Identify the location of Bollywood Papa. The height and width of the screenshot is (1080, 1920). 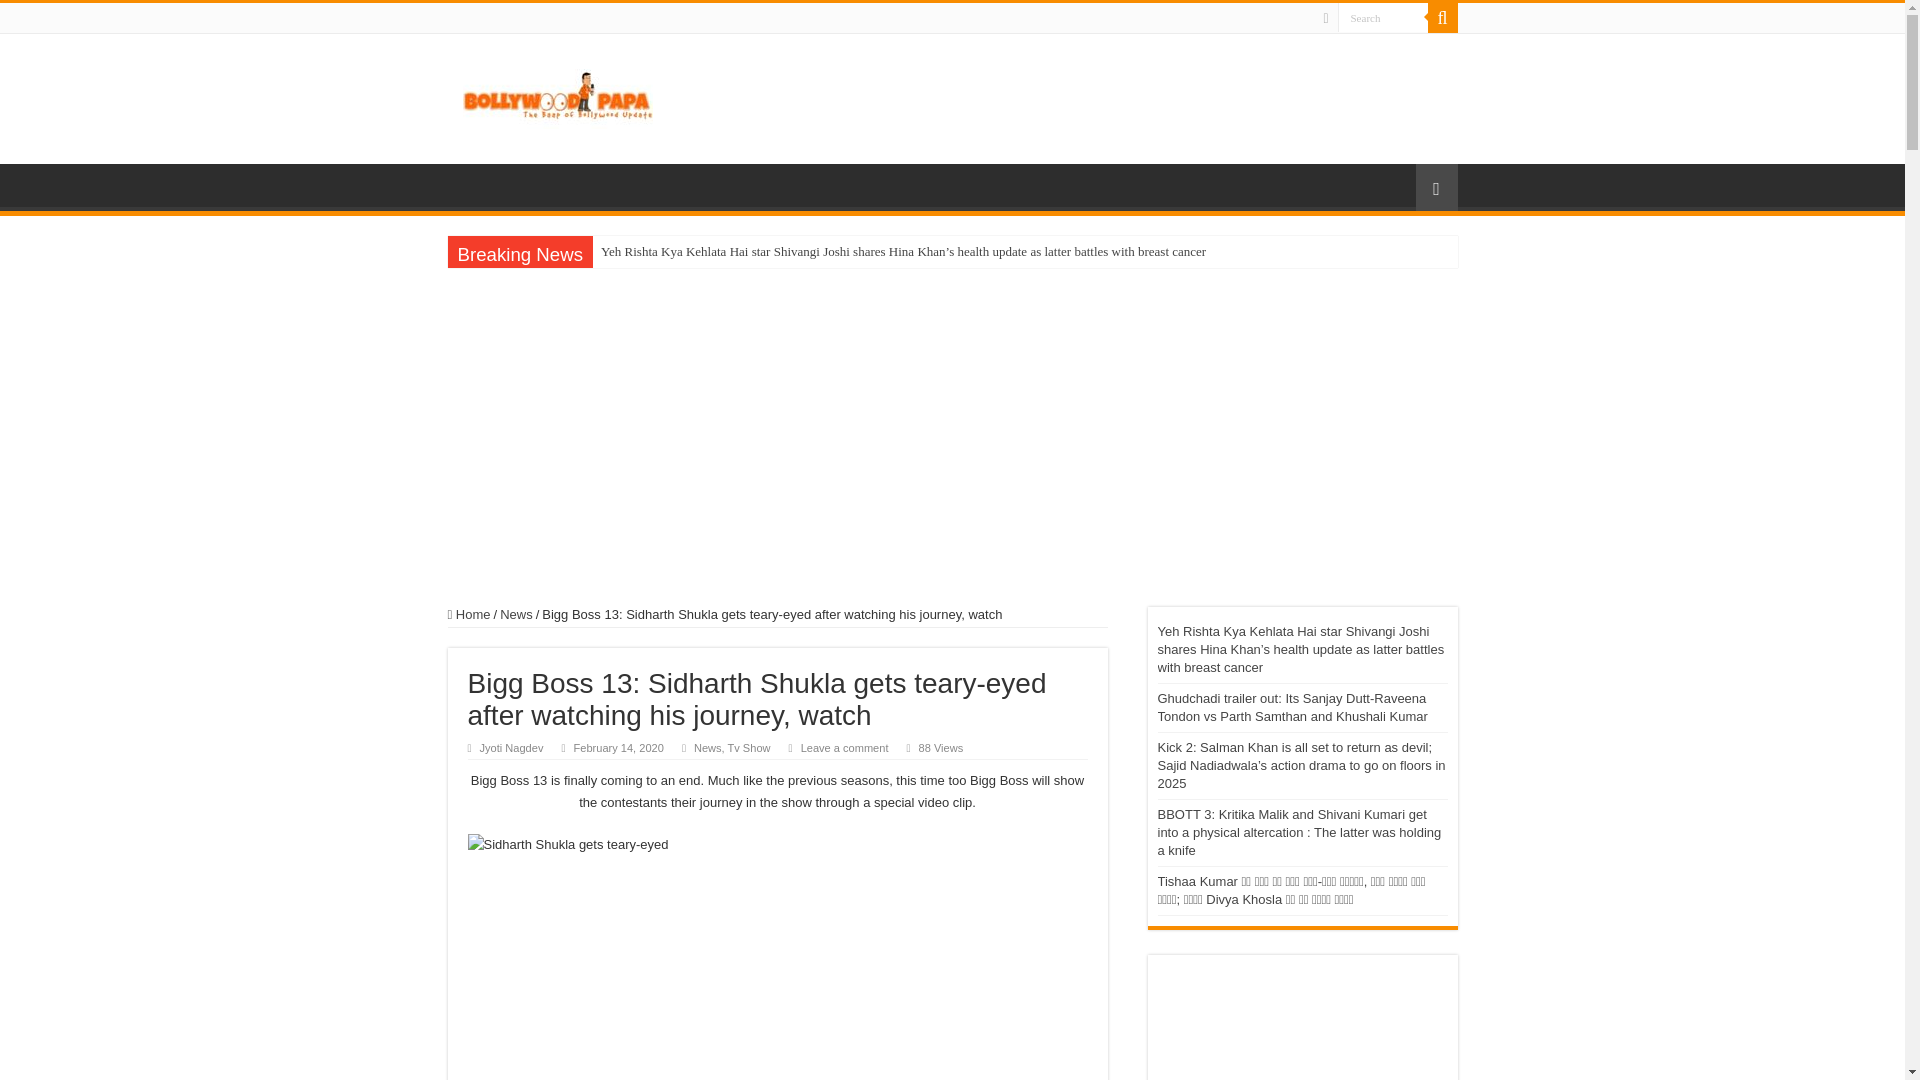
(557, 94).